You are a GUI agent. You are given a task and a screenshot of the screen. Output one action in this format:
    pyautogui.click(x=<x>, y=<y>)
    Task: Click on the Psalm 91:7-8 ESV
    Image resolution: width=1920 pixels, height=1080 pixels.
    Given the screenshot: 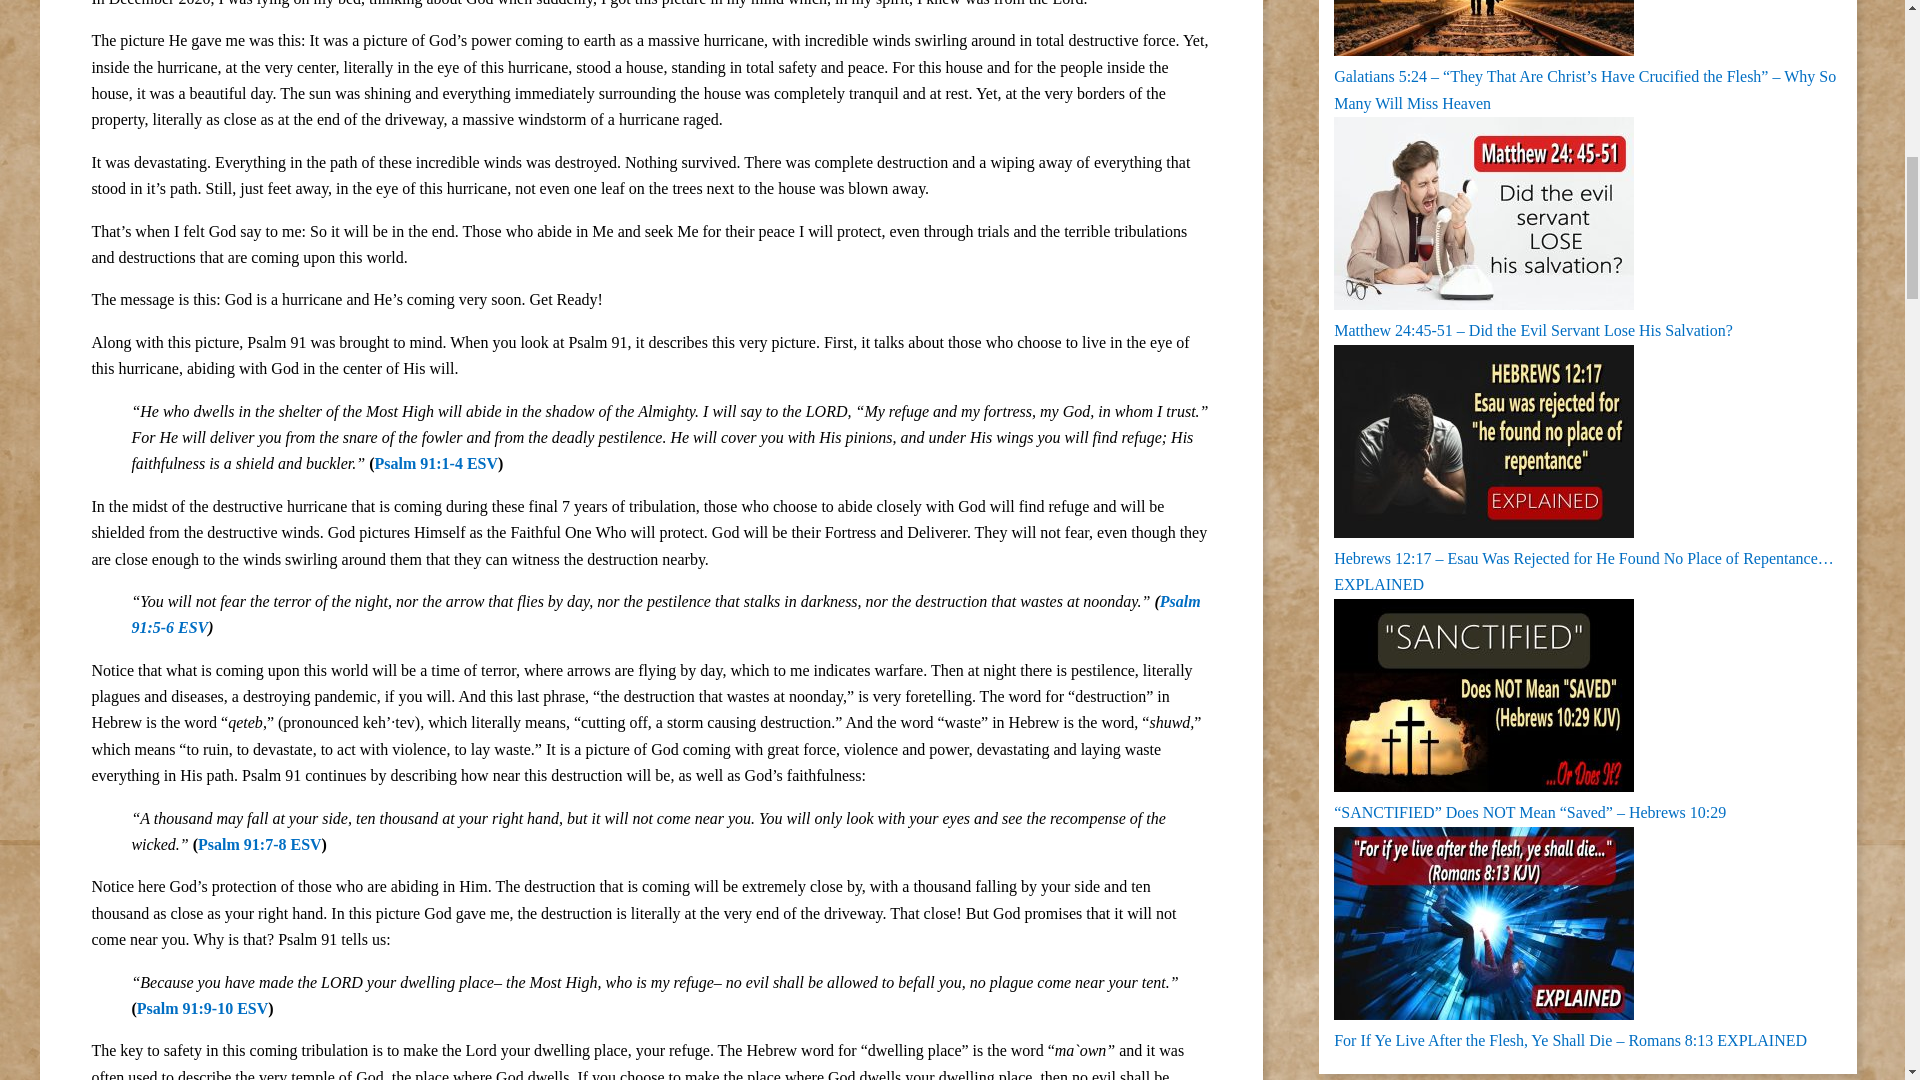 What is the action you would take?
    pyautogui.click(x=260, y=844)
    